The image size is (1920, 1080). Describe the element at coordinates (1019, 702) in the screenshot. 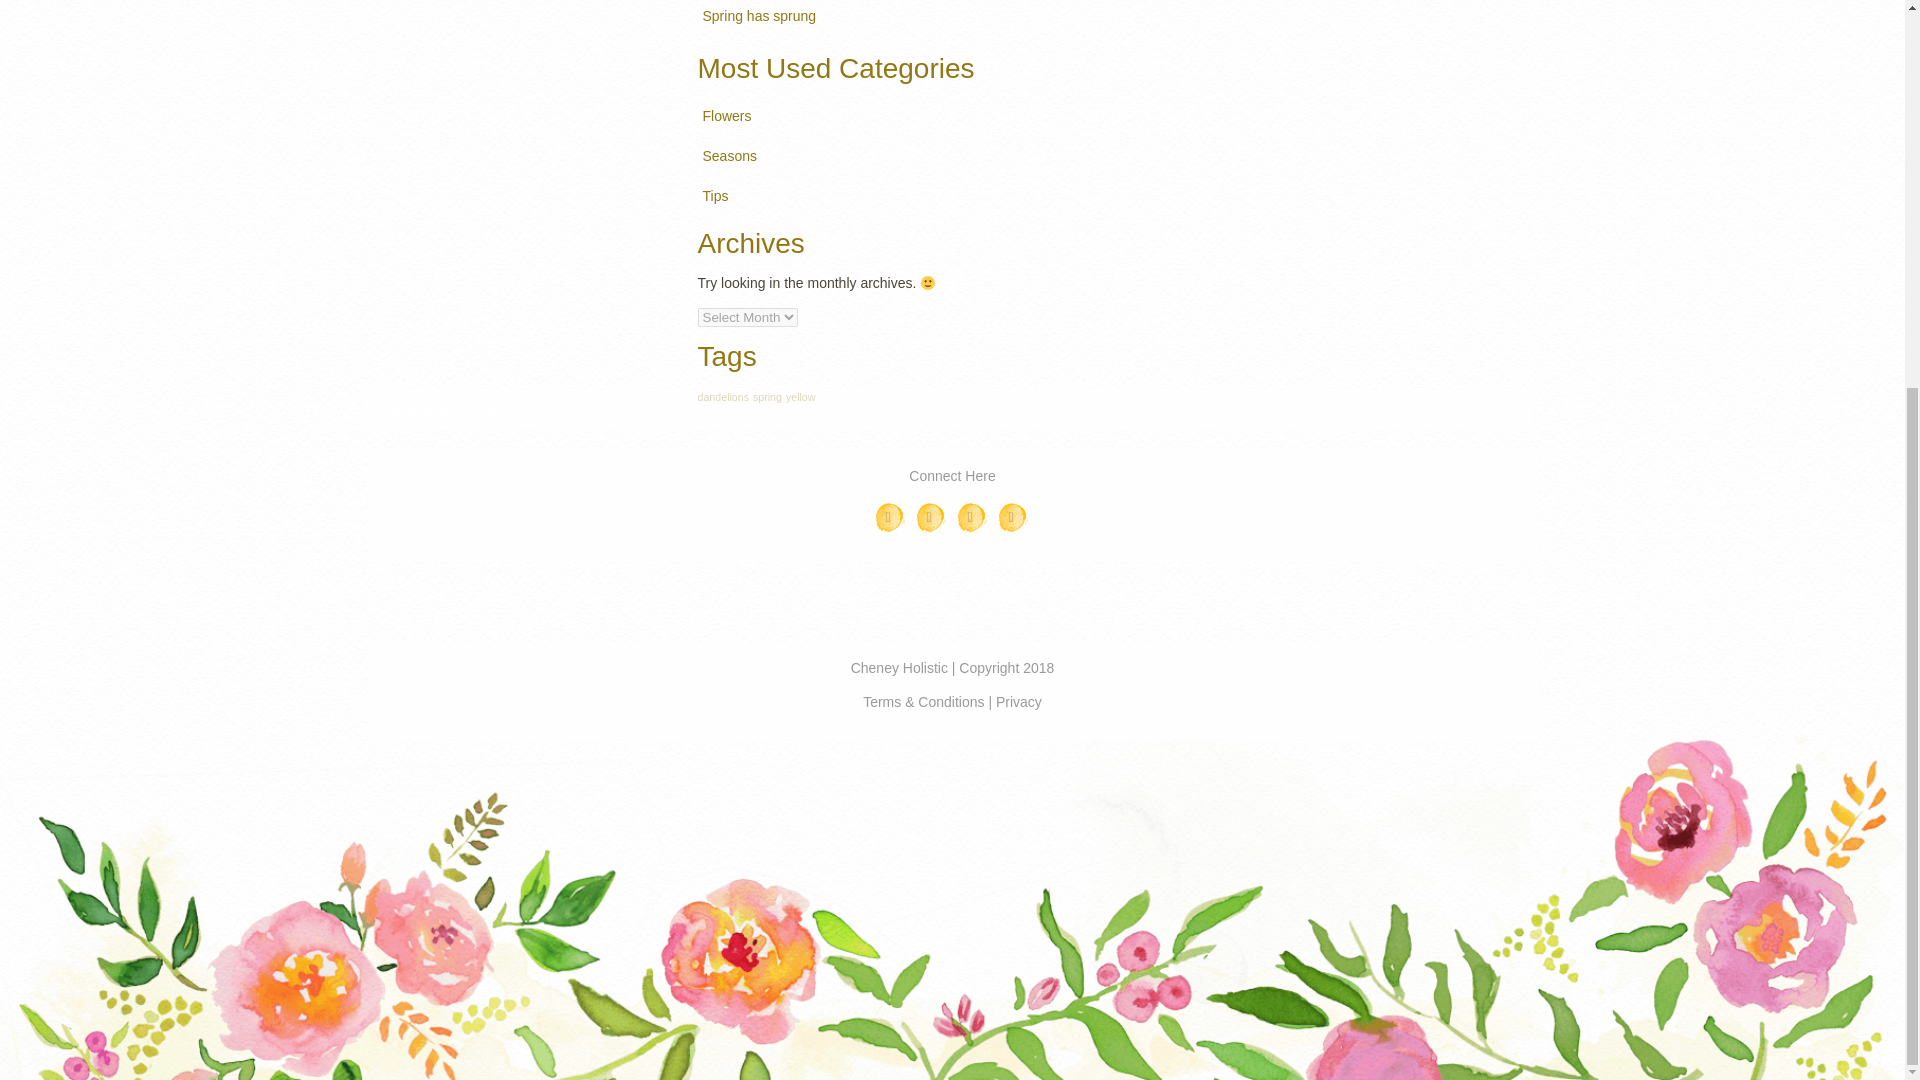

I see `Privacy` at that location.